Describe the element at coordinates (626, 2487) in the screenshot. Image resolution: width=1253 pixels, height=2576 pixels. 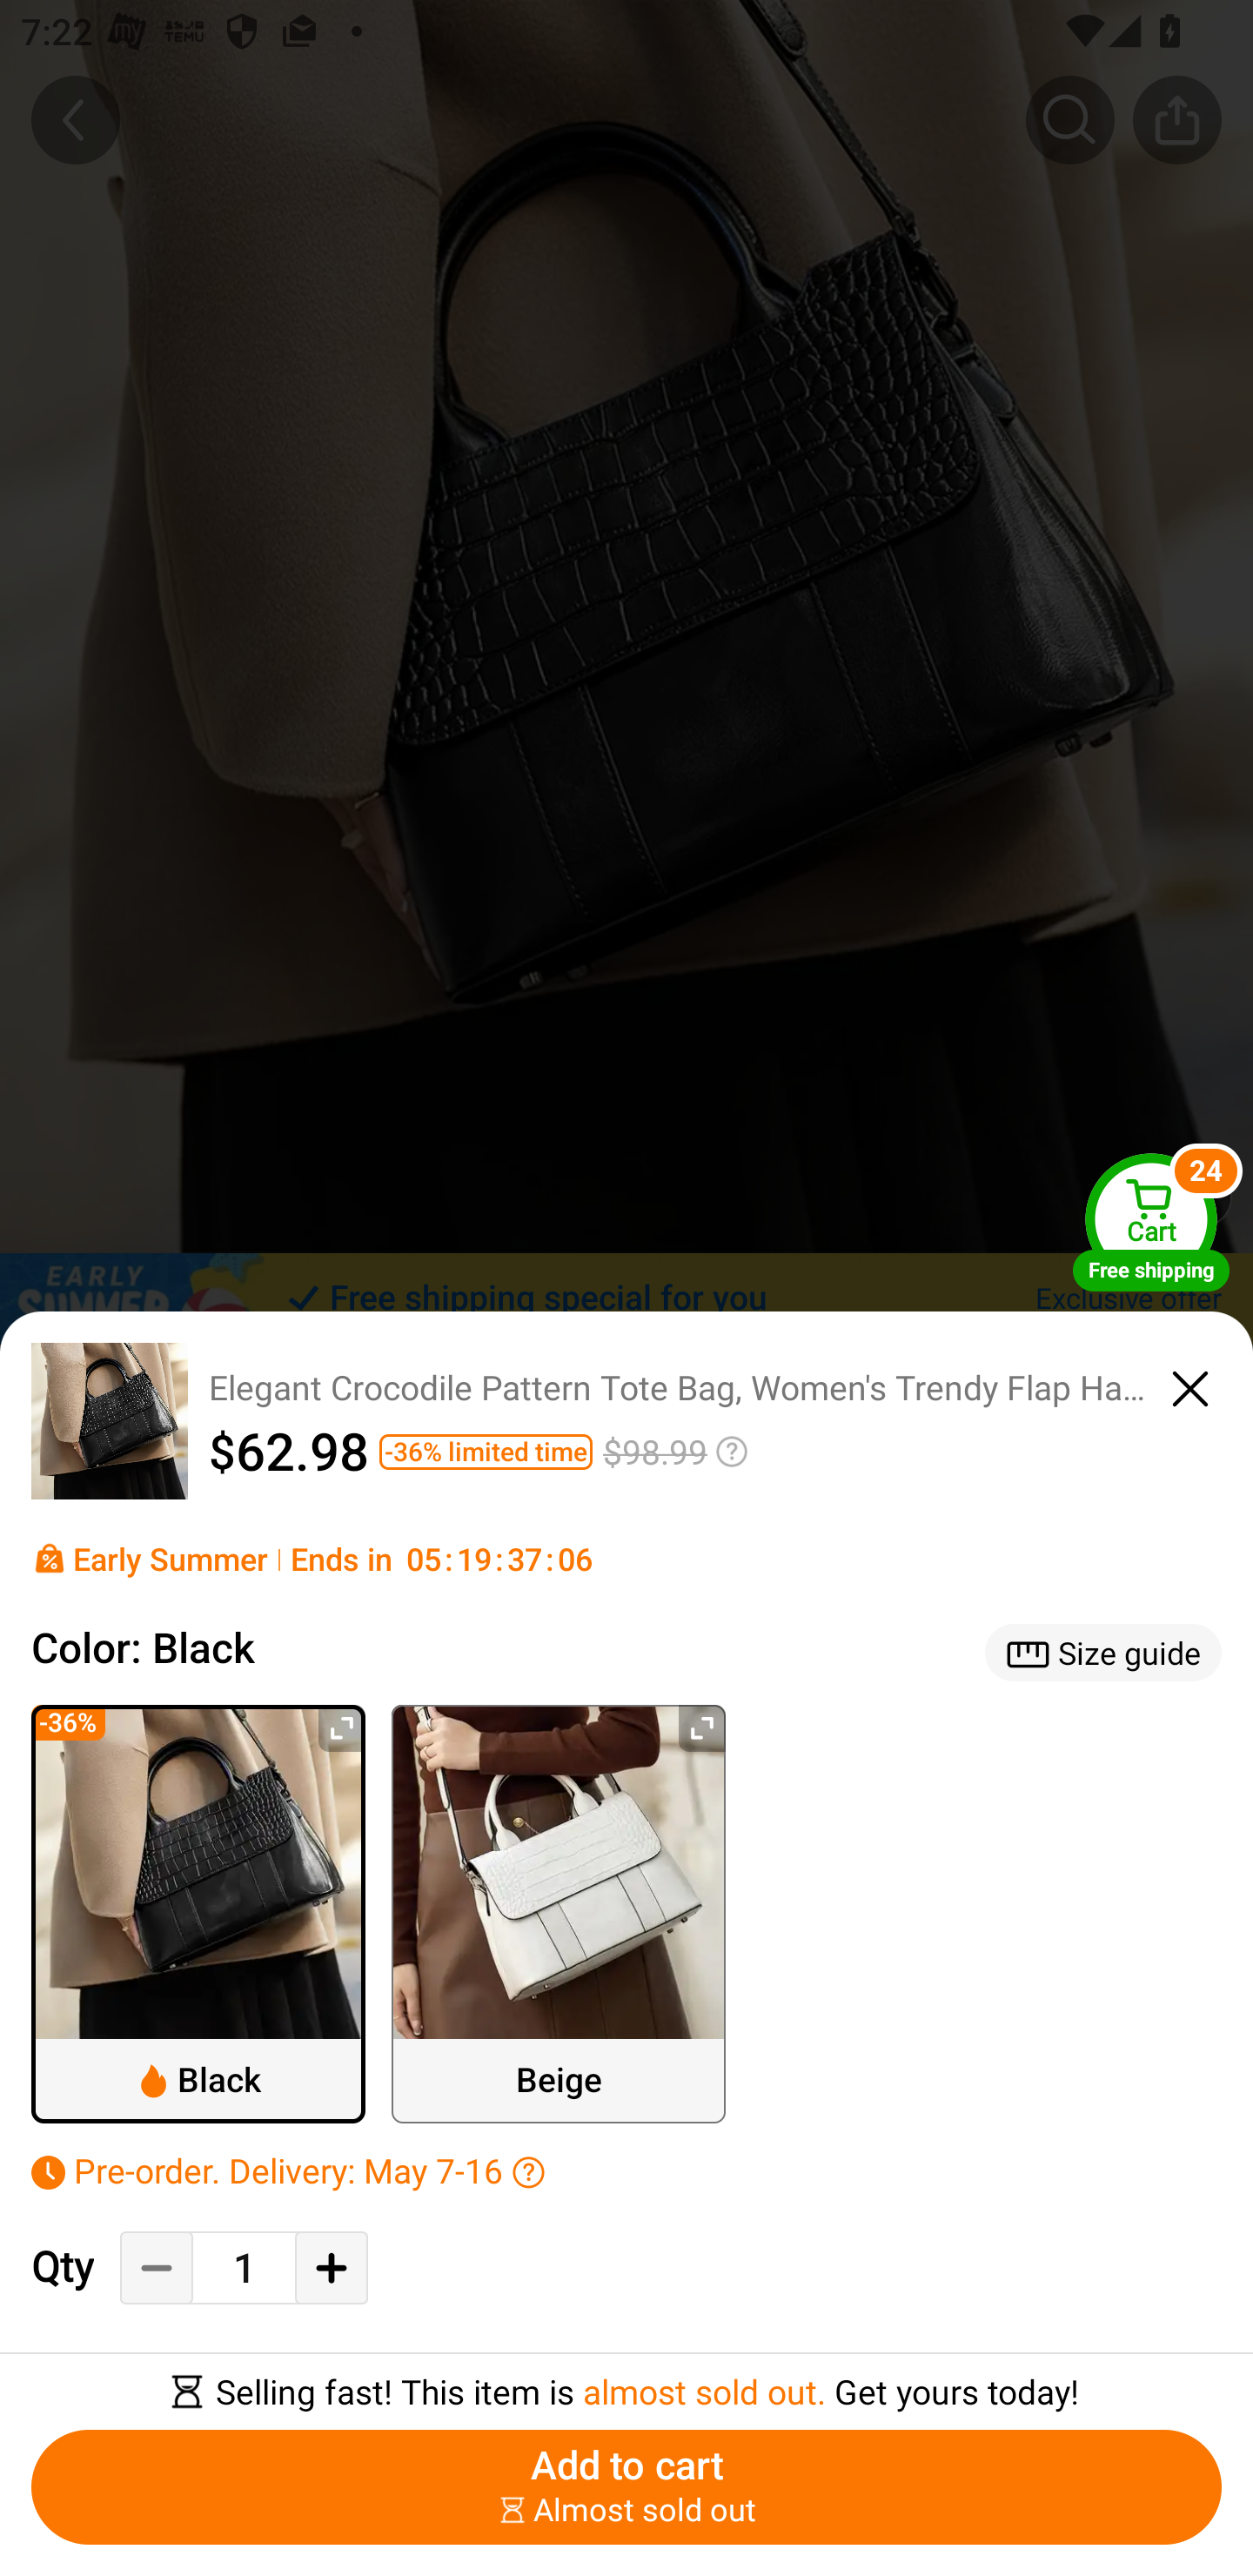
I see `Add to cart ￼￼Almost sold out` at that location.